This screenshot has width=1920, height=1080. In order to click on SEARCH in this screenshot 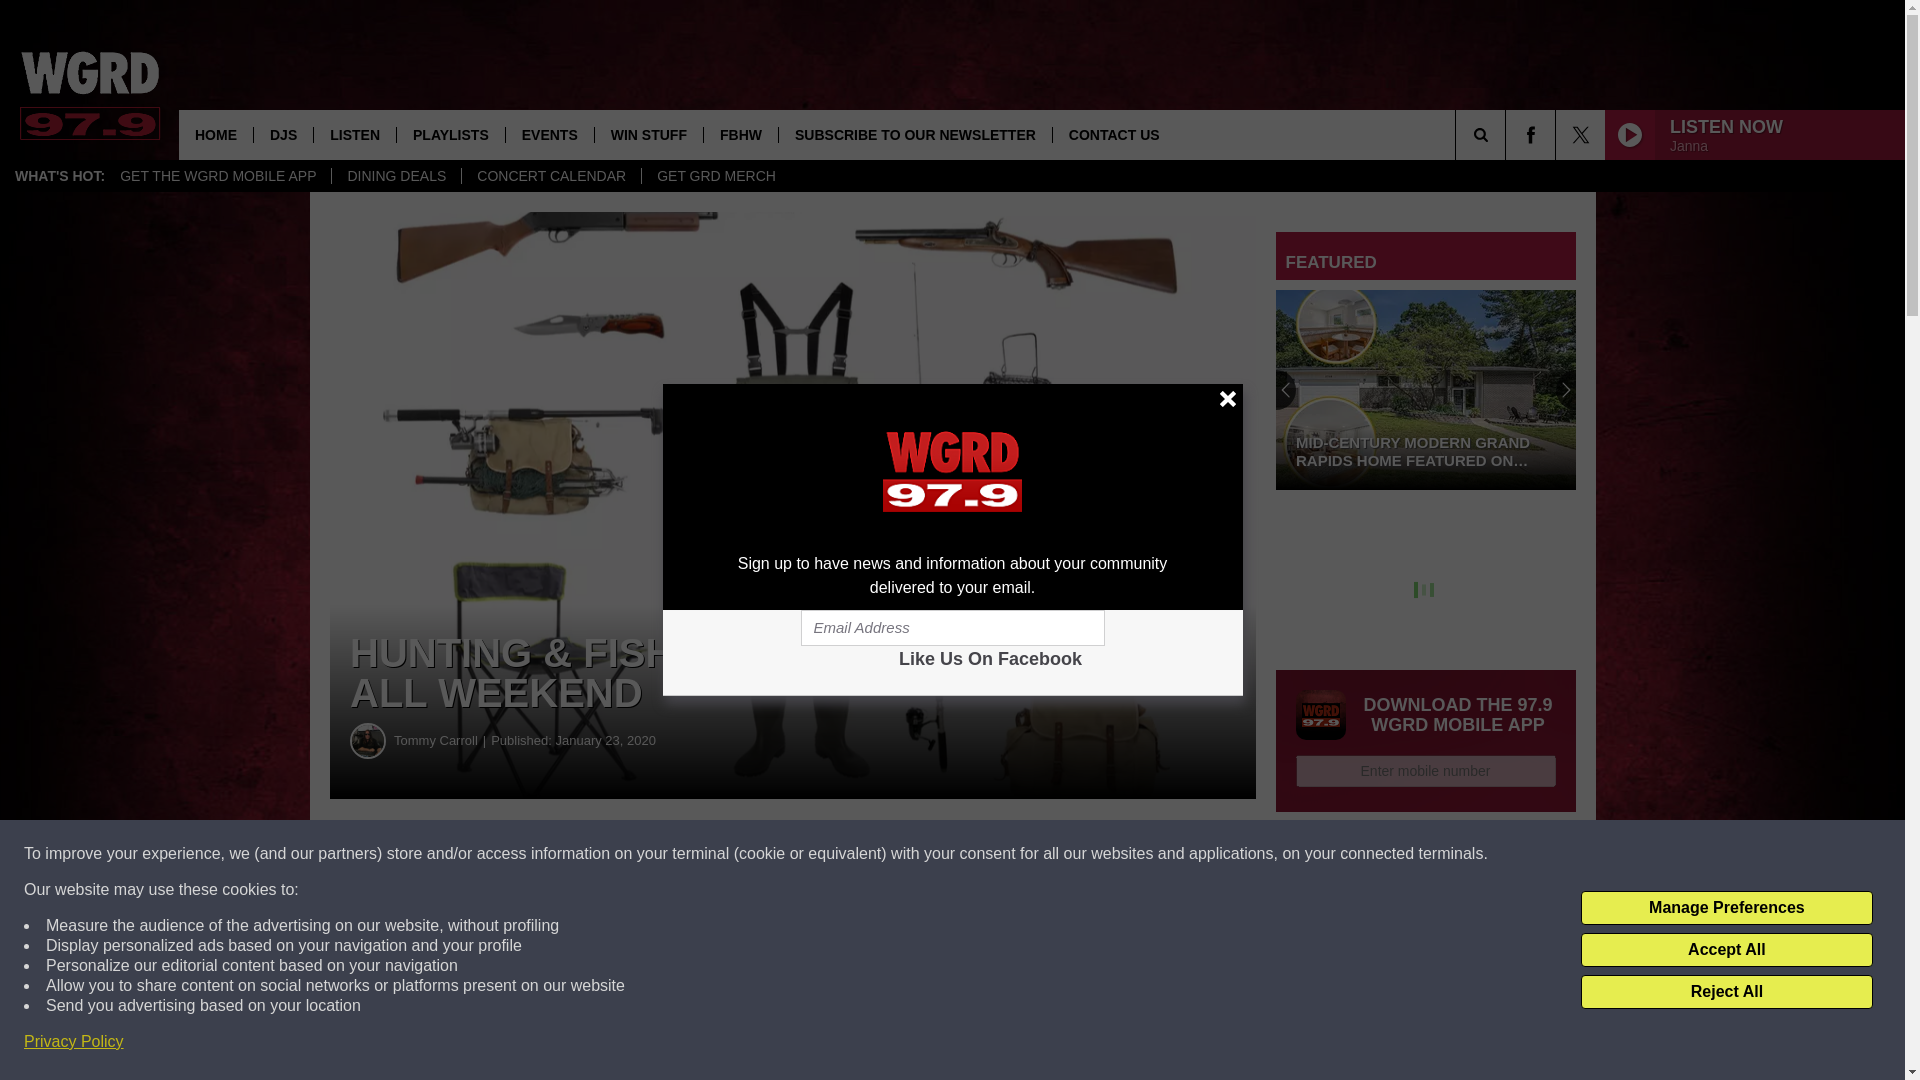, I will do `click(1508, 134)`.